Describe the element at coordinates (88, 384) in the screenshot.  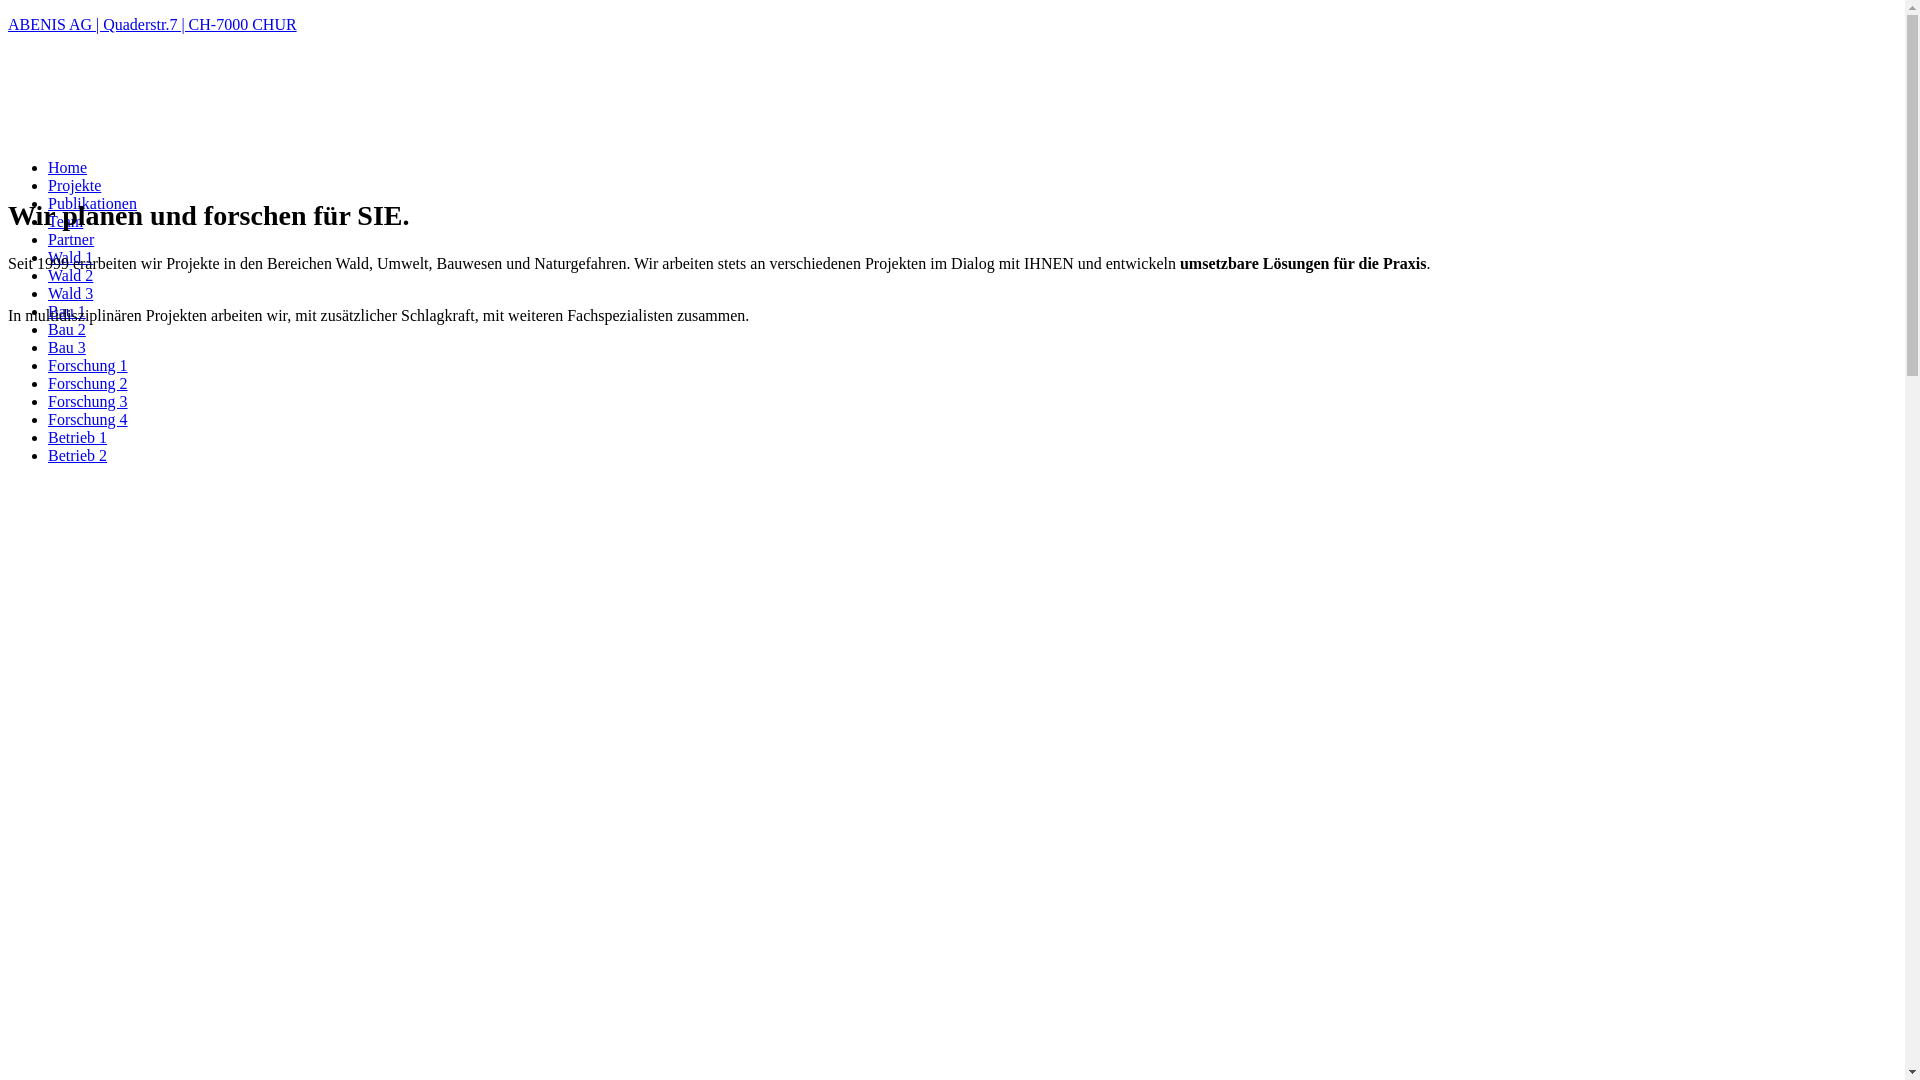
I see `Forschung 2` at that location.